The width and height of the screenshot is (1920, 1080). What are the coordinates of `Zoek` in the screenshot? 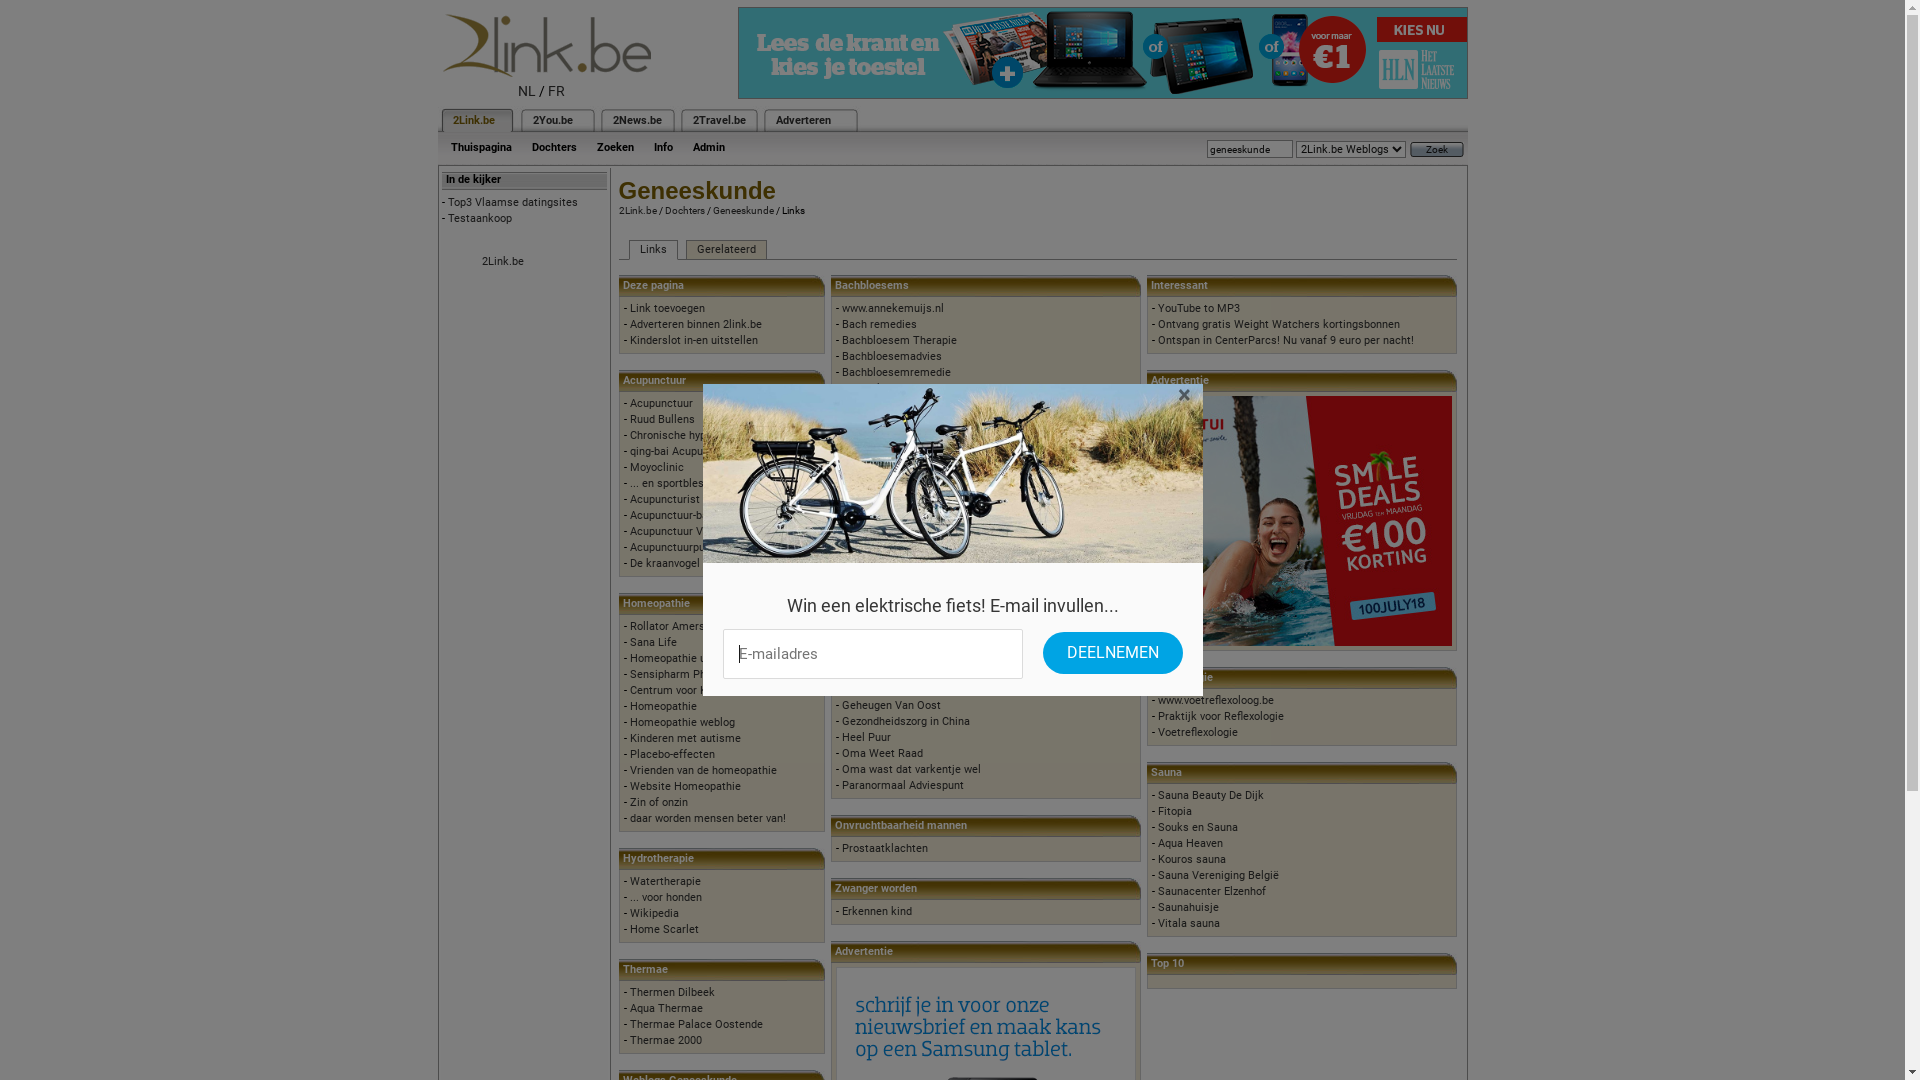 It's located at (1437, 150).